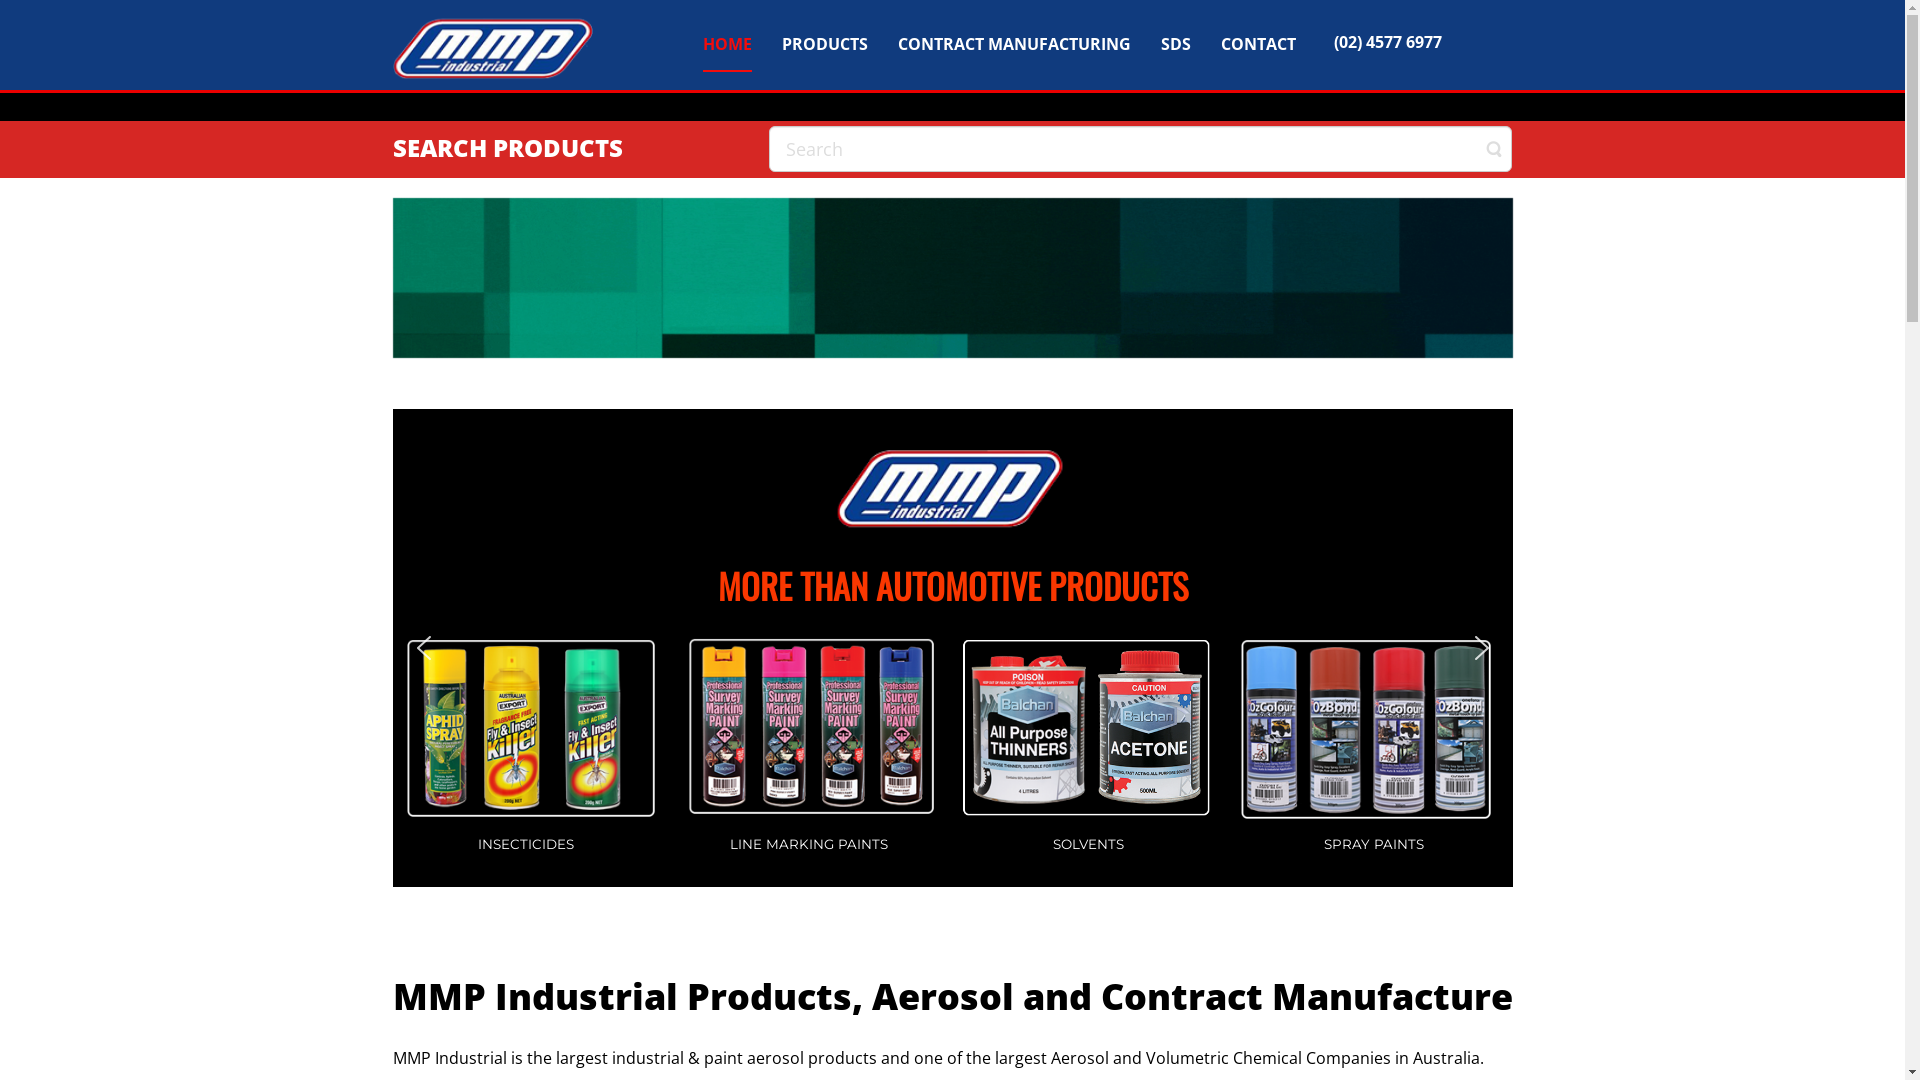 The image size is (1920, 1080). Describe the element at coordinates (1176, 41) in the screenshot. I see `SDS` at that location.